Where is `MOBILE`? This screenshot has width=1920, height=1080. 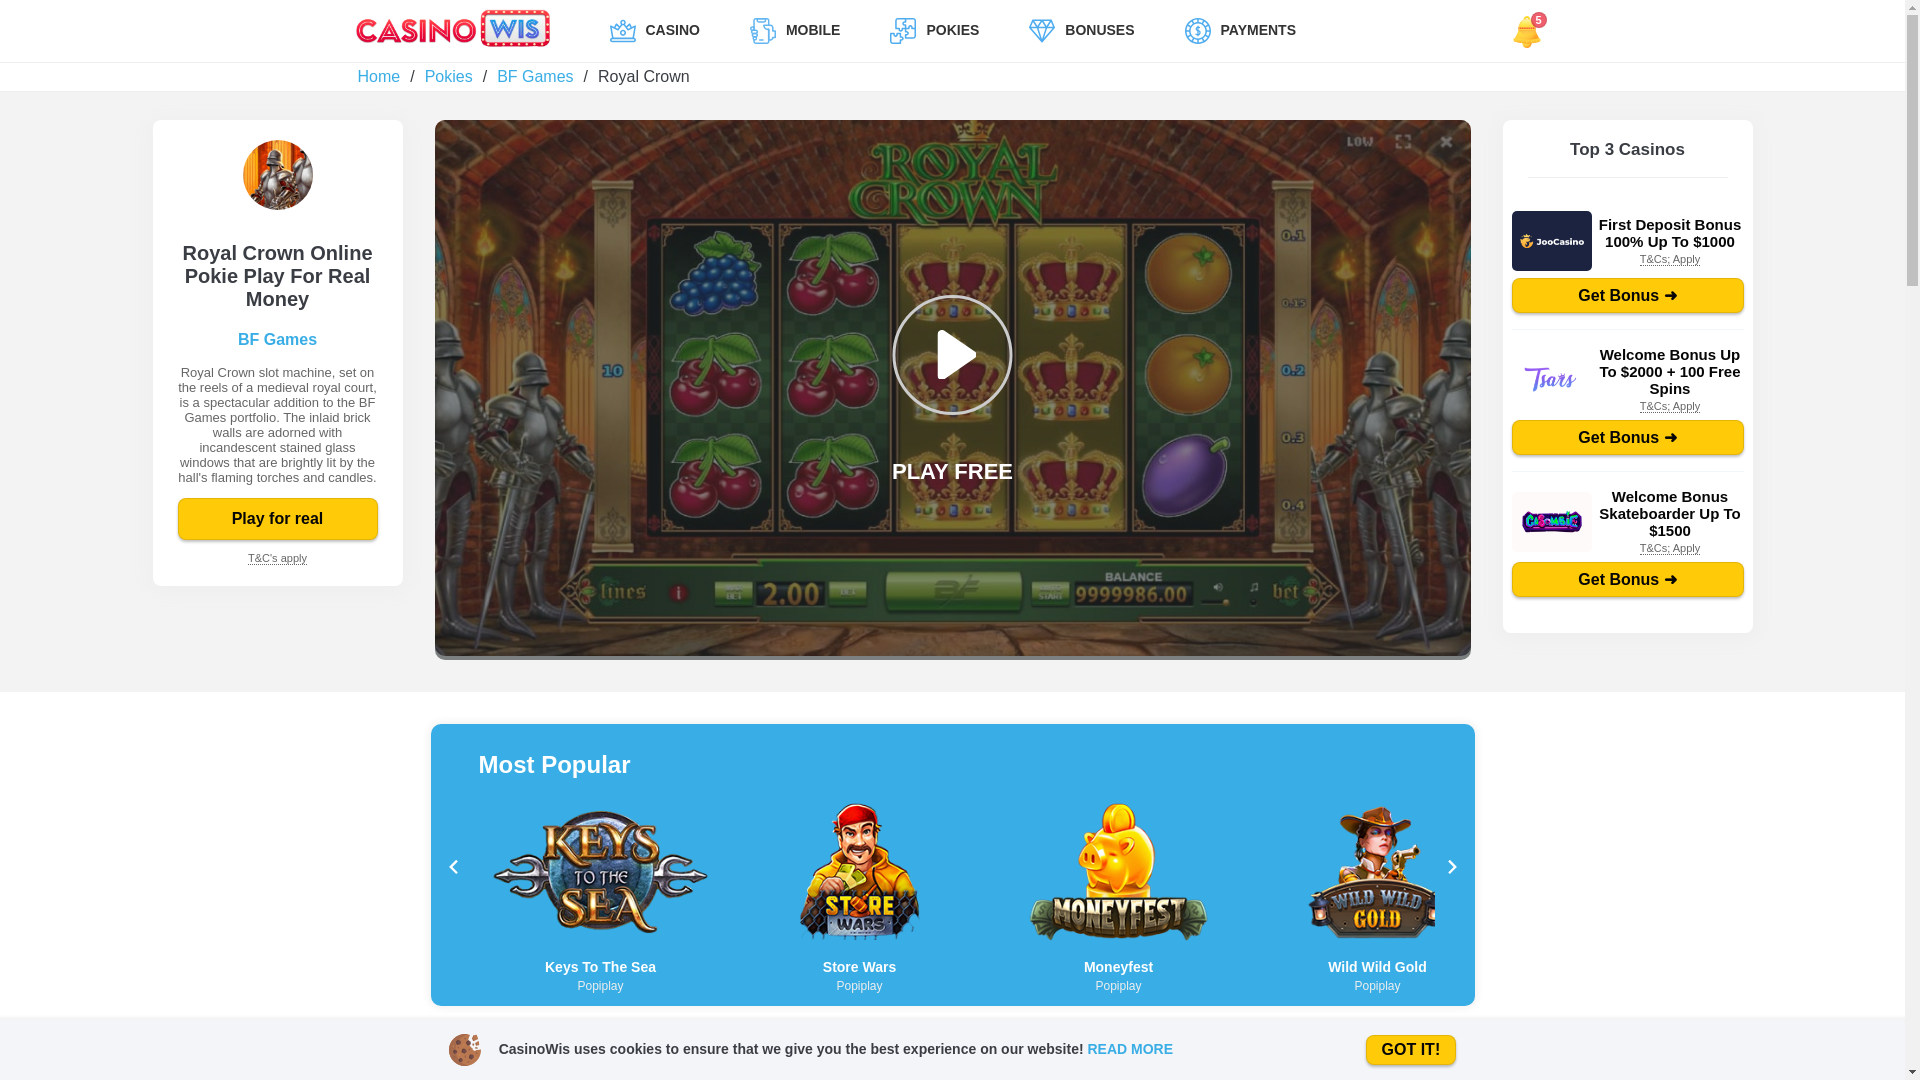
MOBILE is located at coordinates (794, 31).